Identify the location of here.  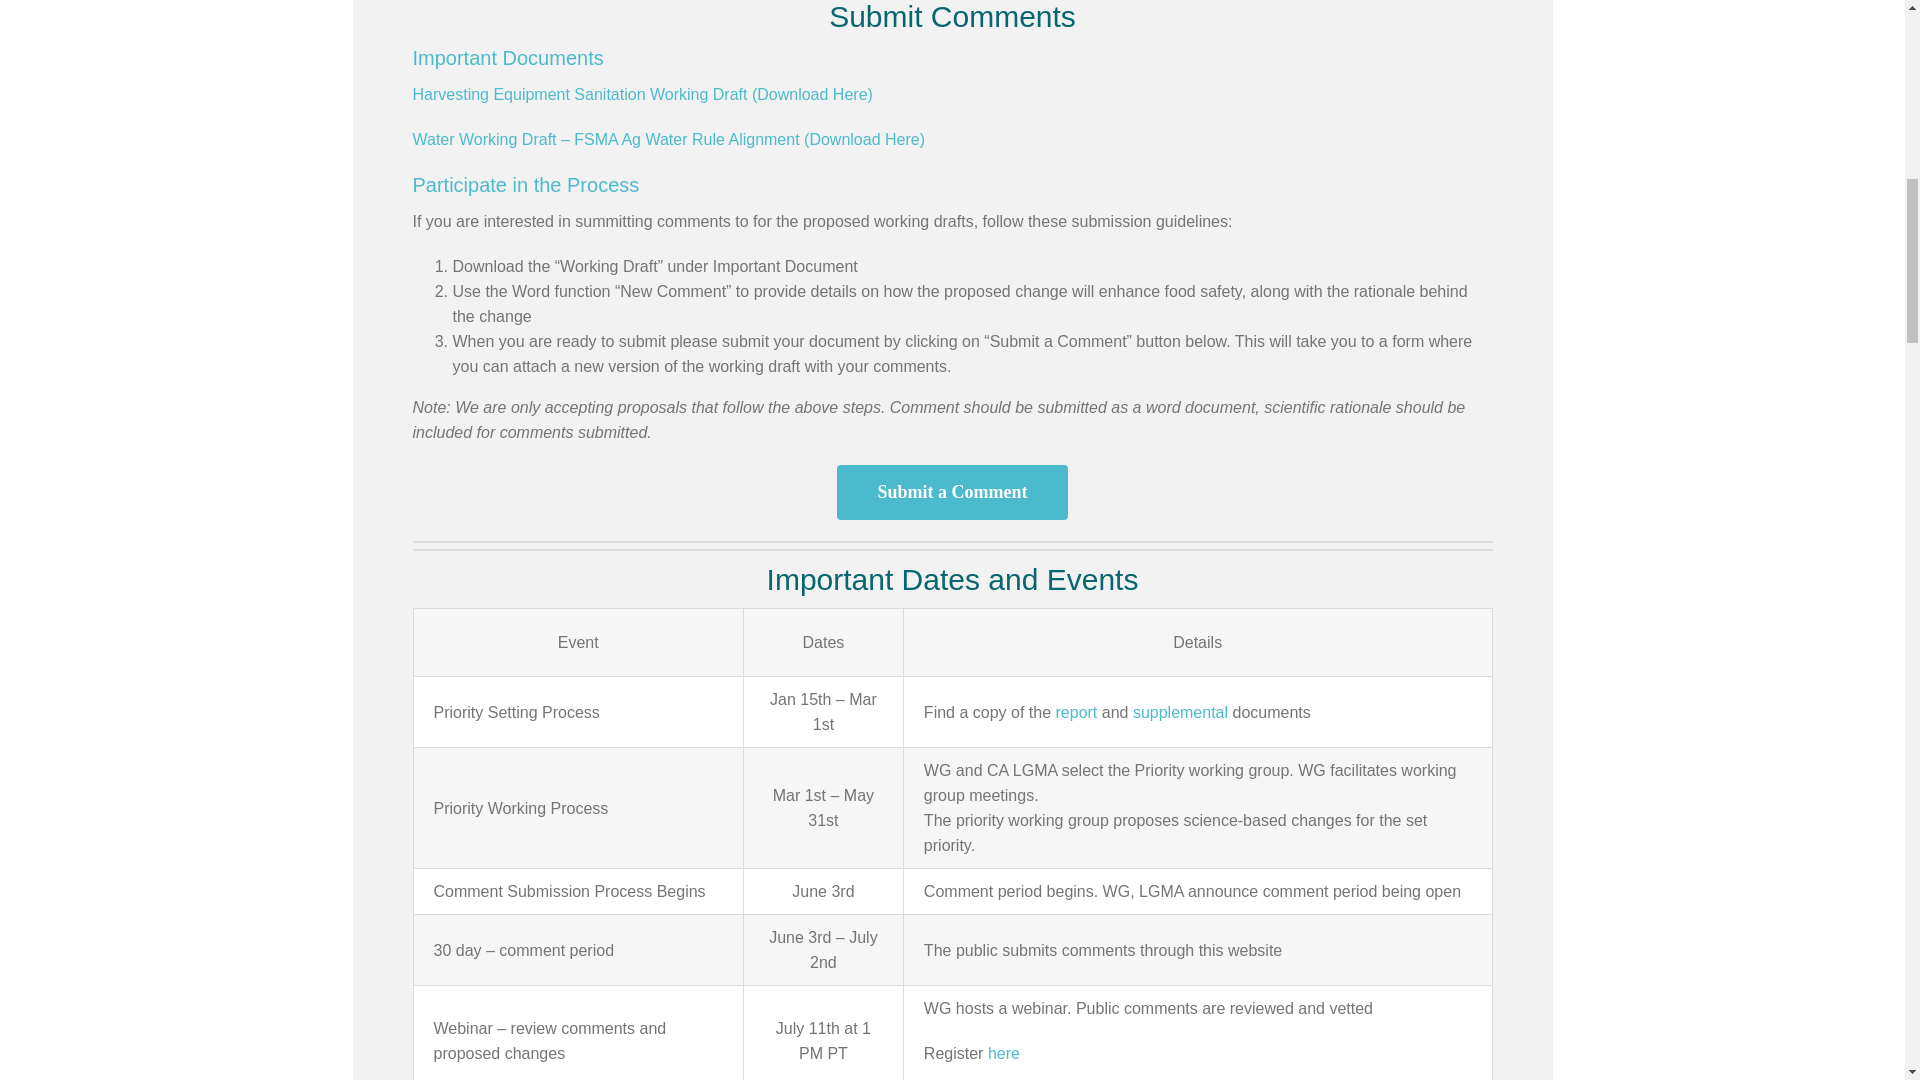
(1004, 1053).